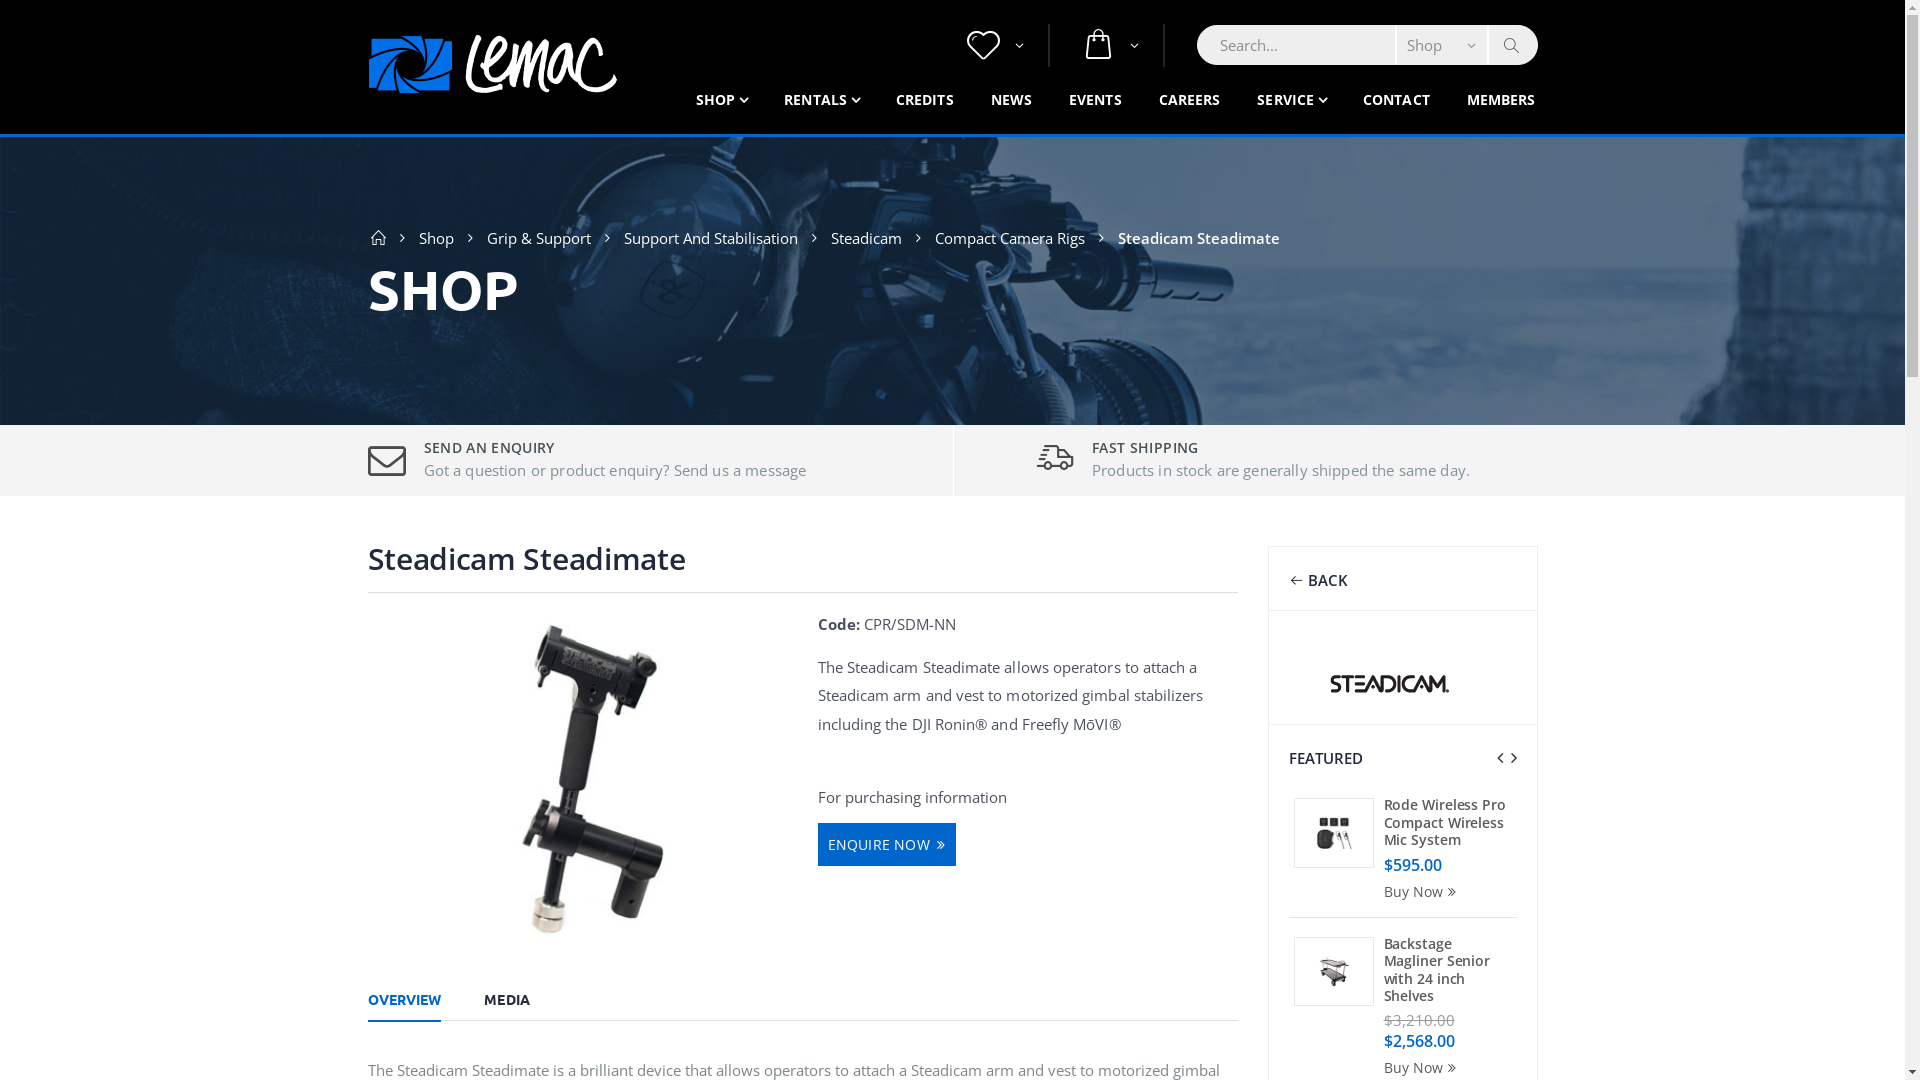 The height and width of the screenshot is (1080, 1920). I want to click on Backstage Magliner Senior with 24 inch Shelves, so click(1438, 970).